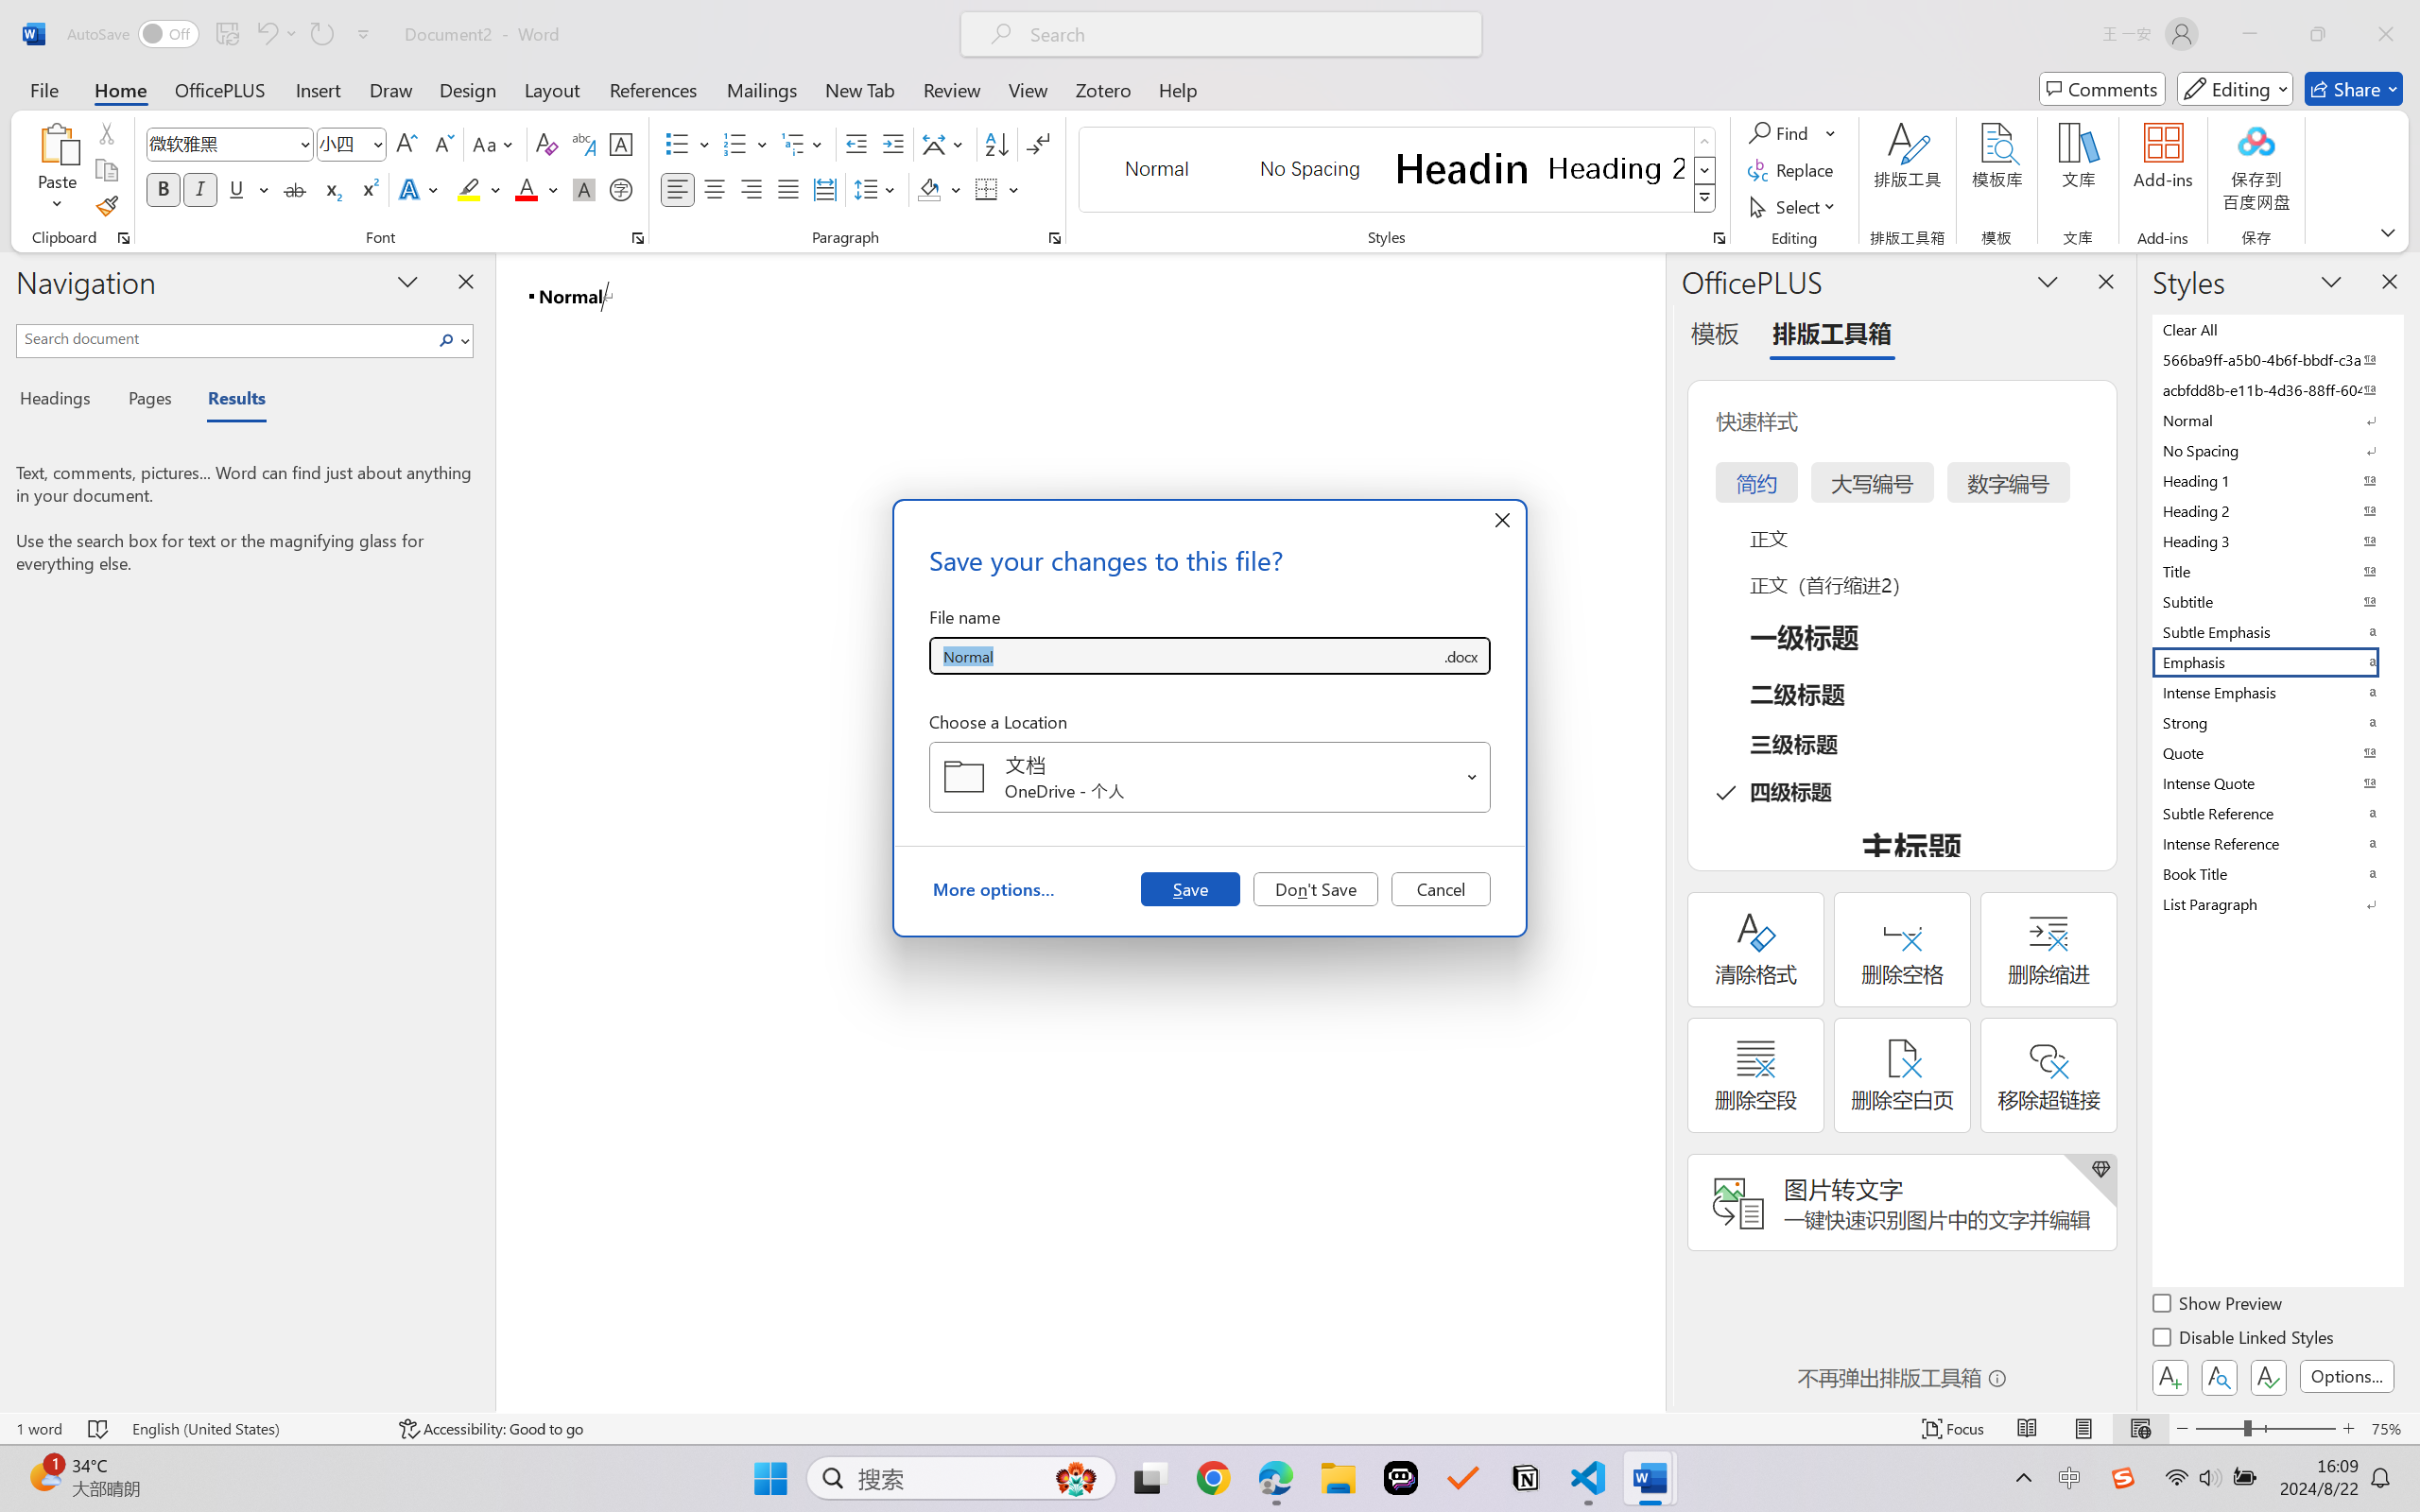 Image resolution: width=2420 pixels, height=1512 pixels. Describe the element at coordinates (295, 189) in the screenshot. I see `Strikethrough` at that location.